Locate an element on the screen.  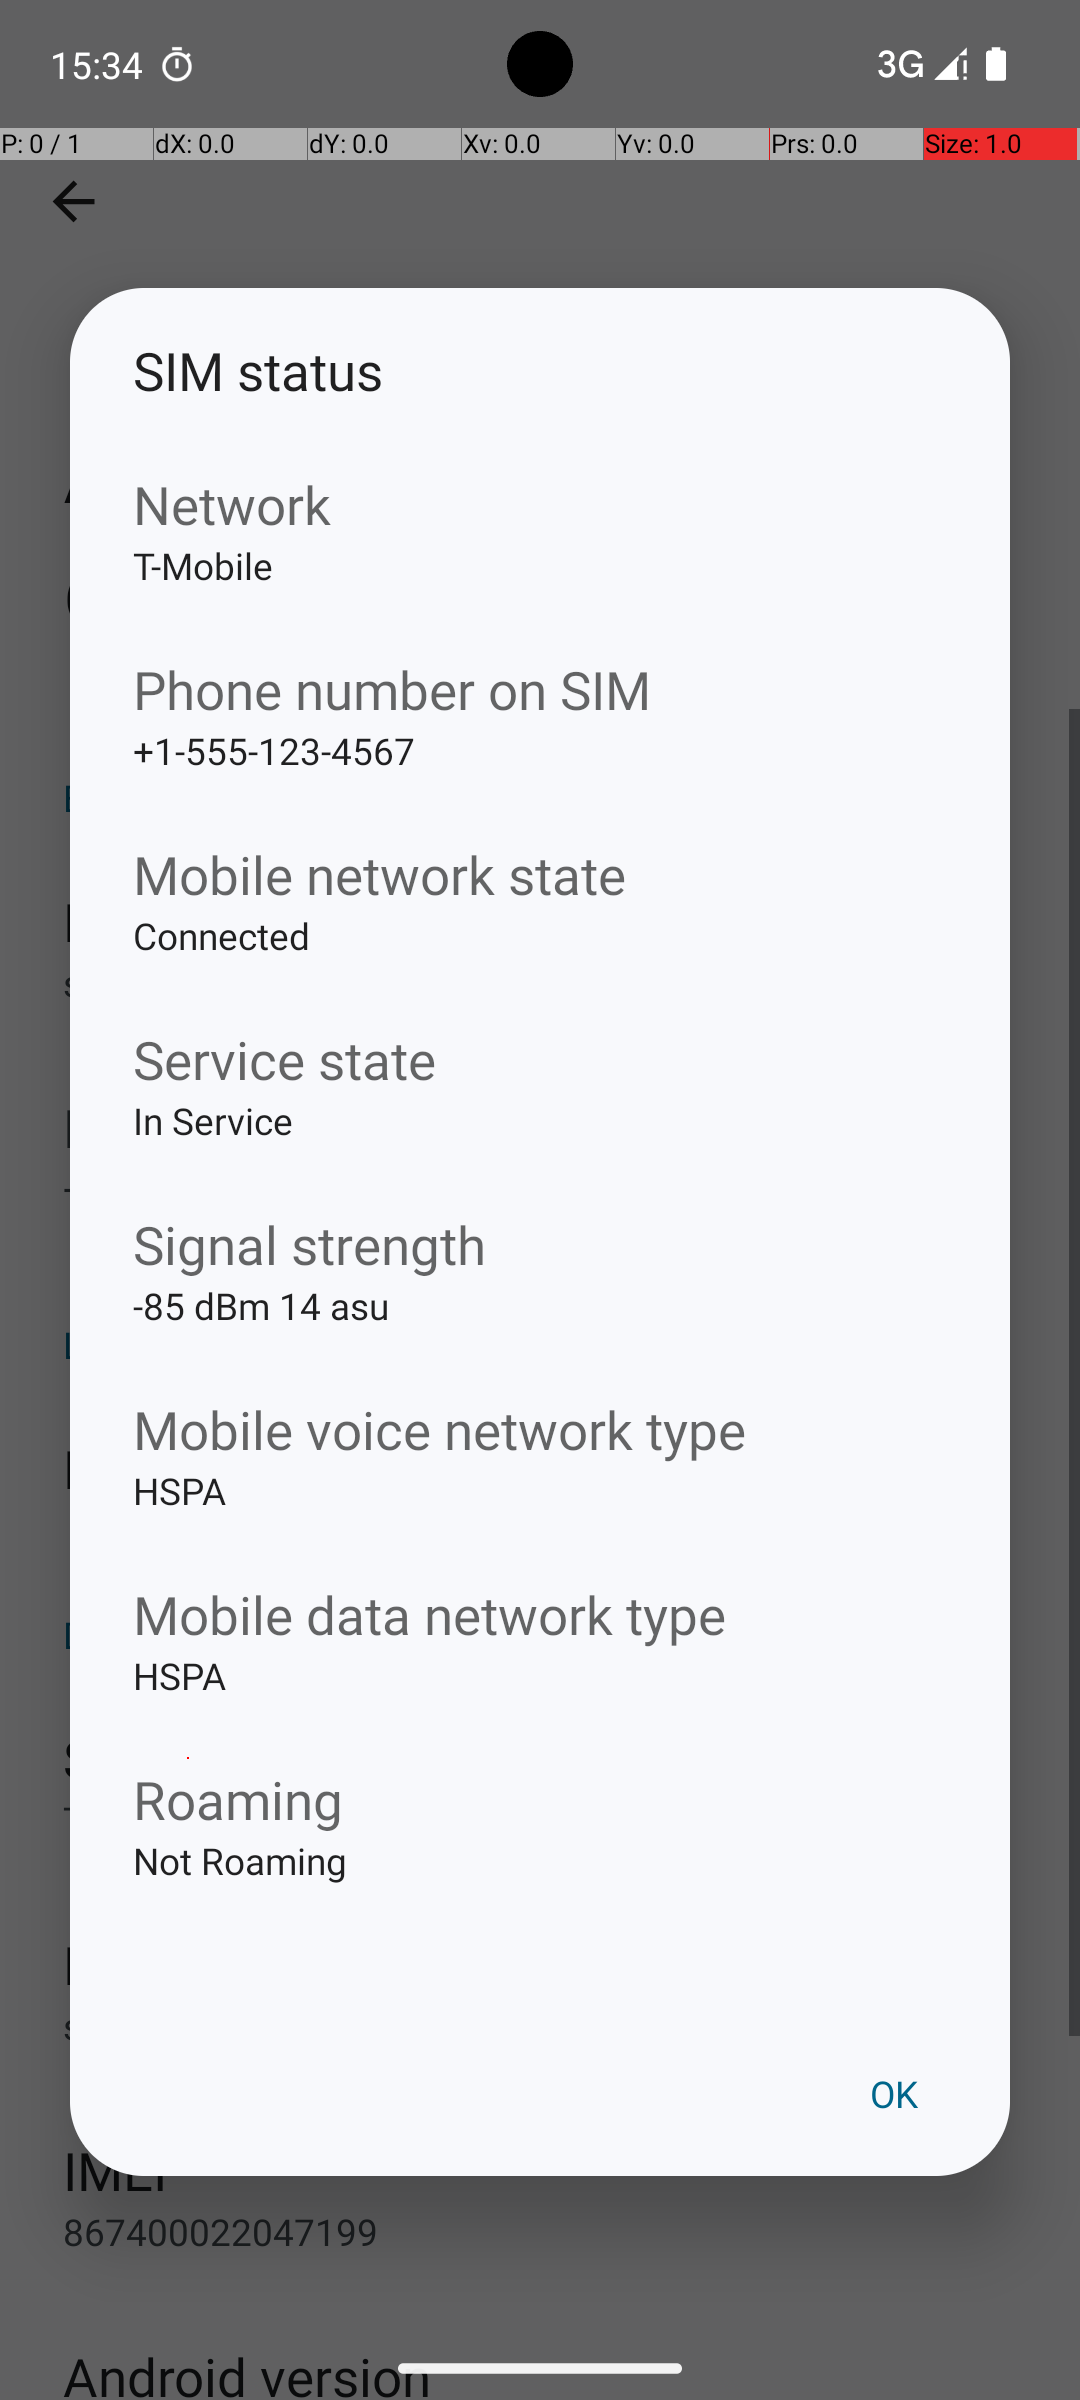
HSPA is located at coordinates (540, 1522).